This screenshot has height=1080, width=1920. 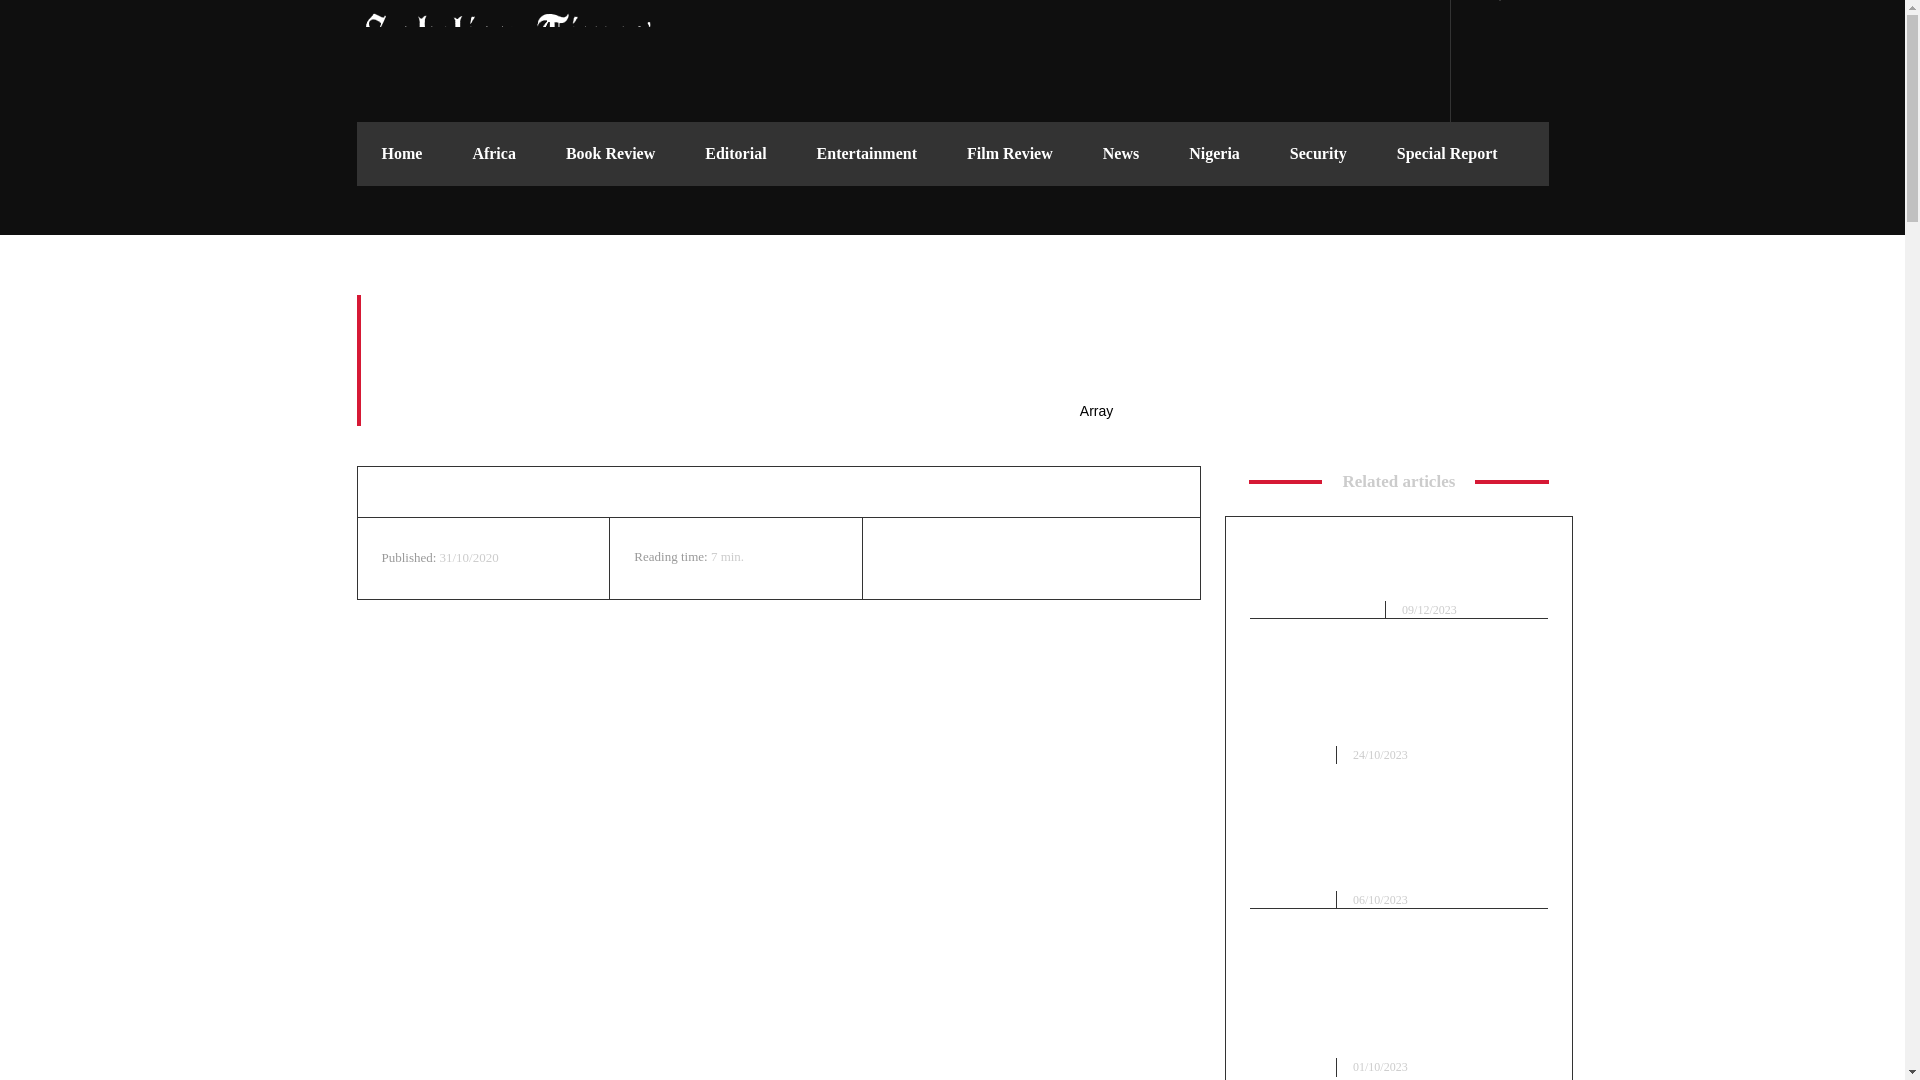 I want to click on Special Report, so click(x=1447, y=154).